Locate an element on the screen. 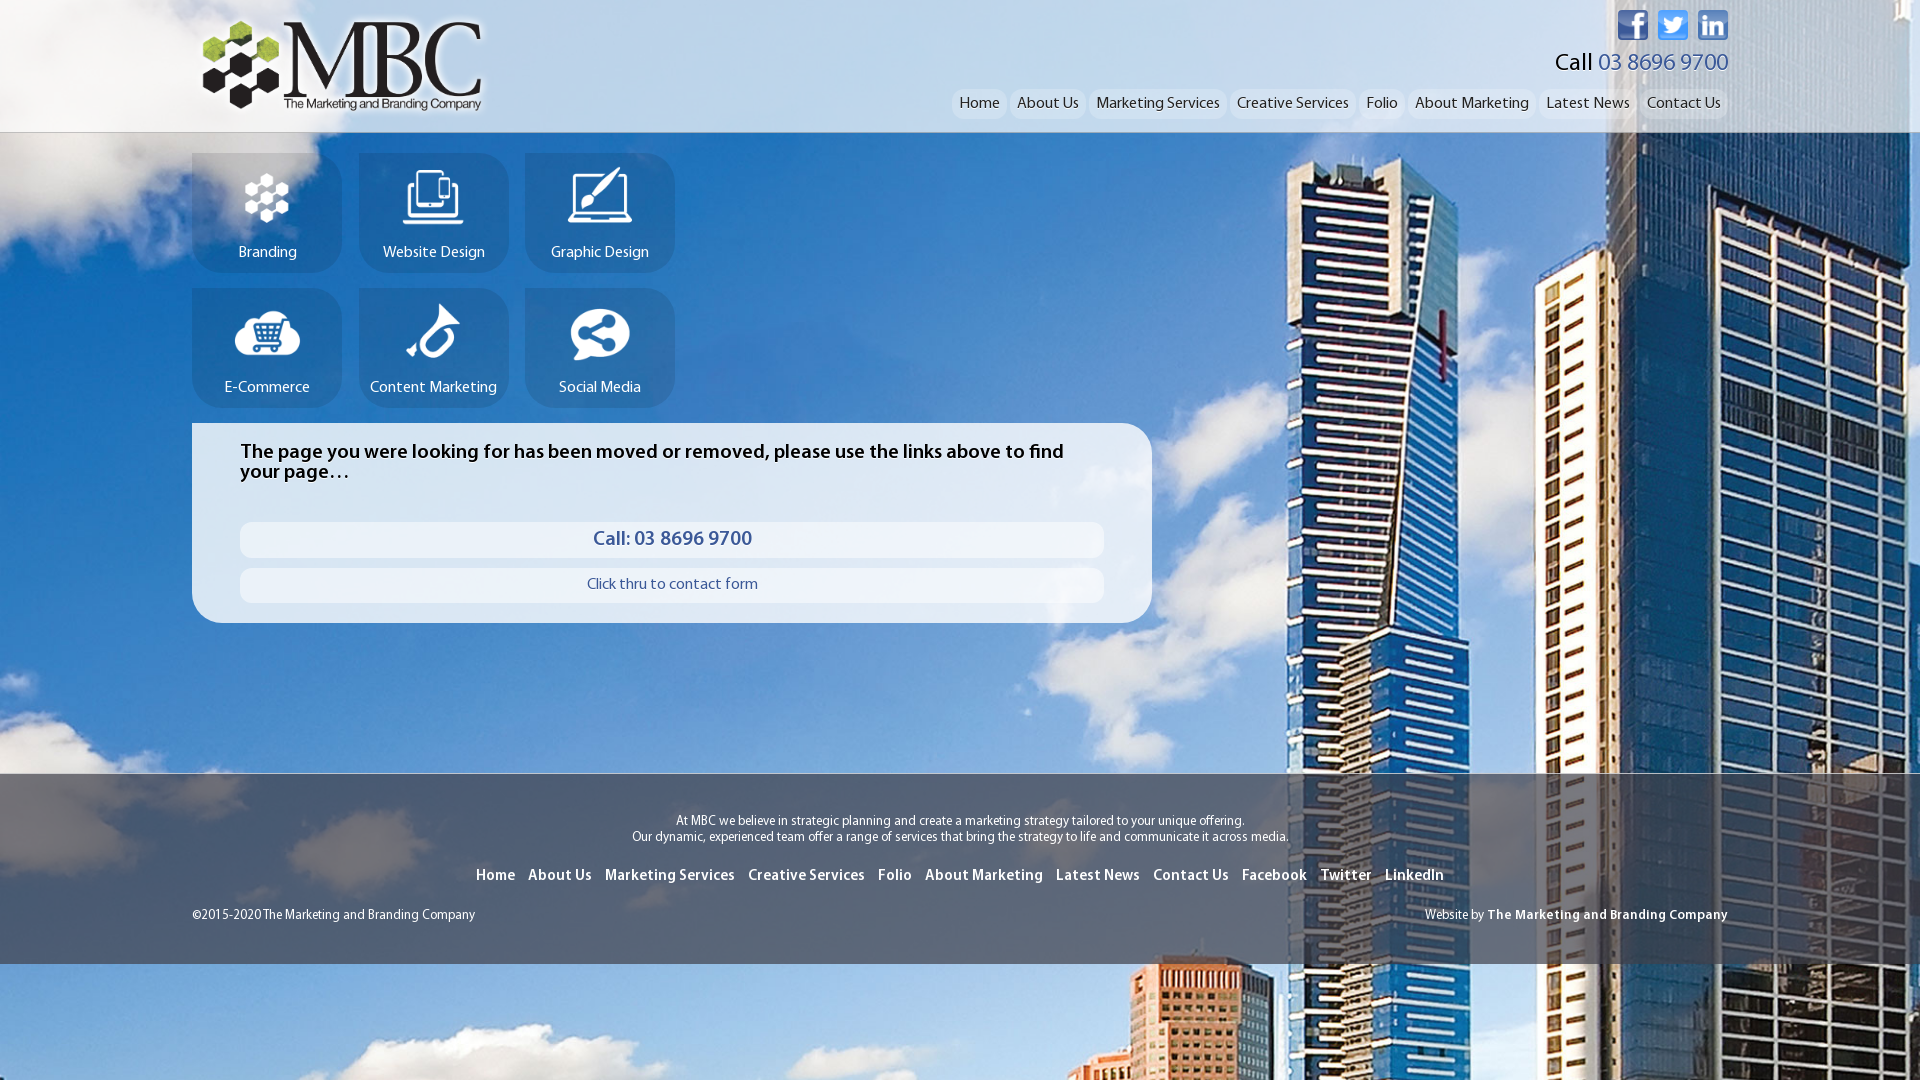  Branding is located at coordinates (267, 213).